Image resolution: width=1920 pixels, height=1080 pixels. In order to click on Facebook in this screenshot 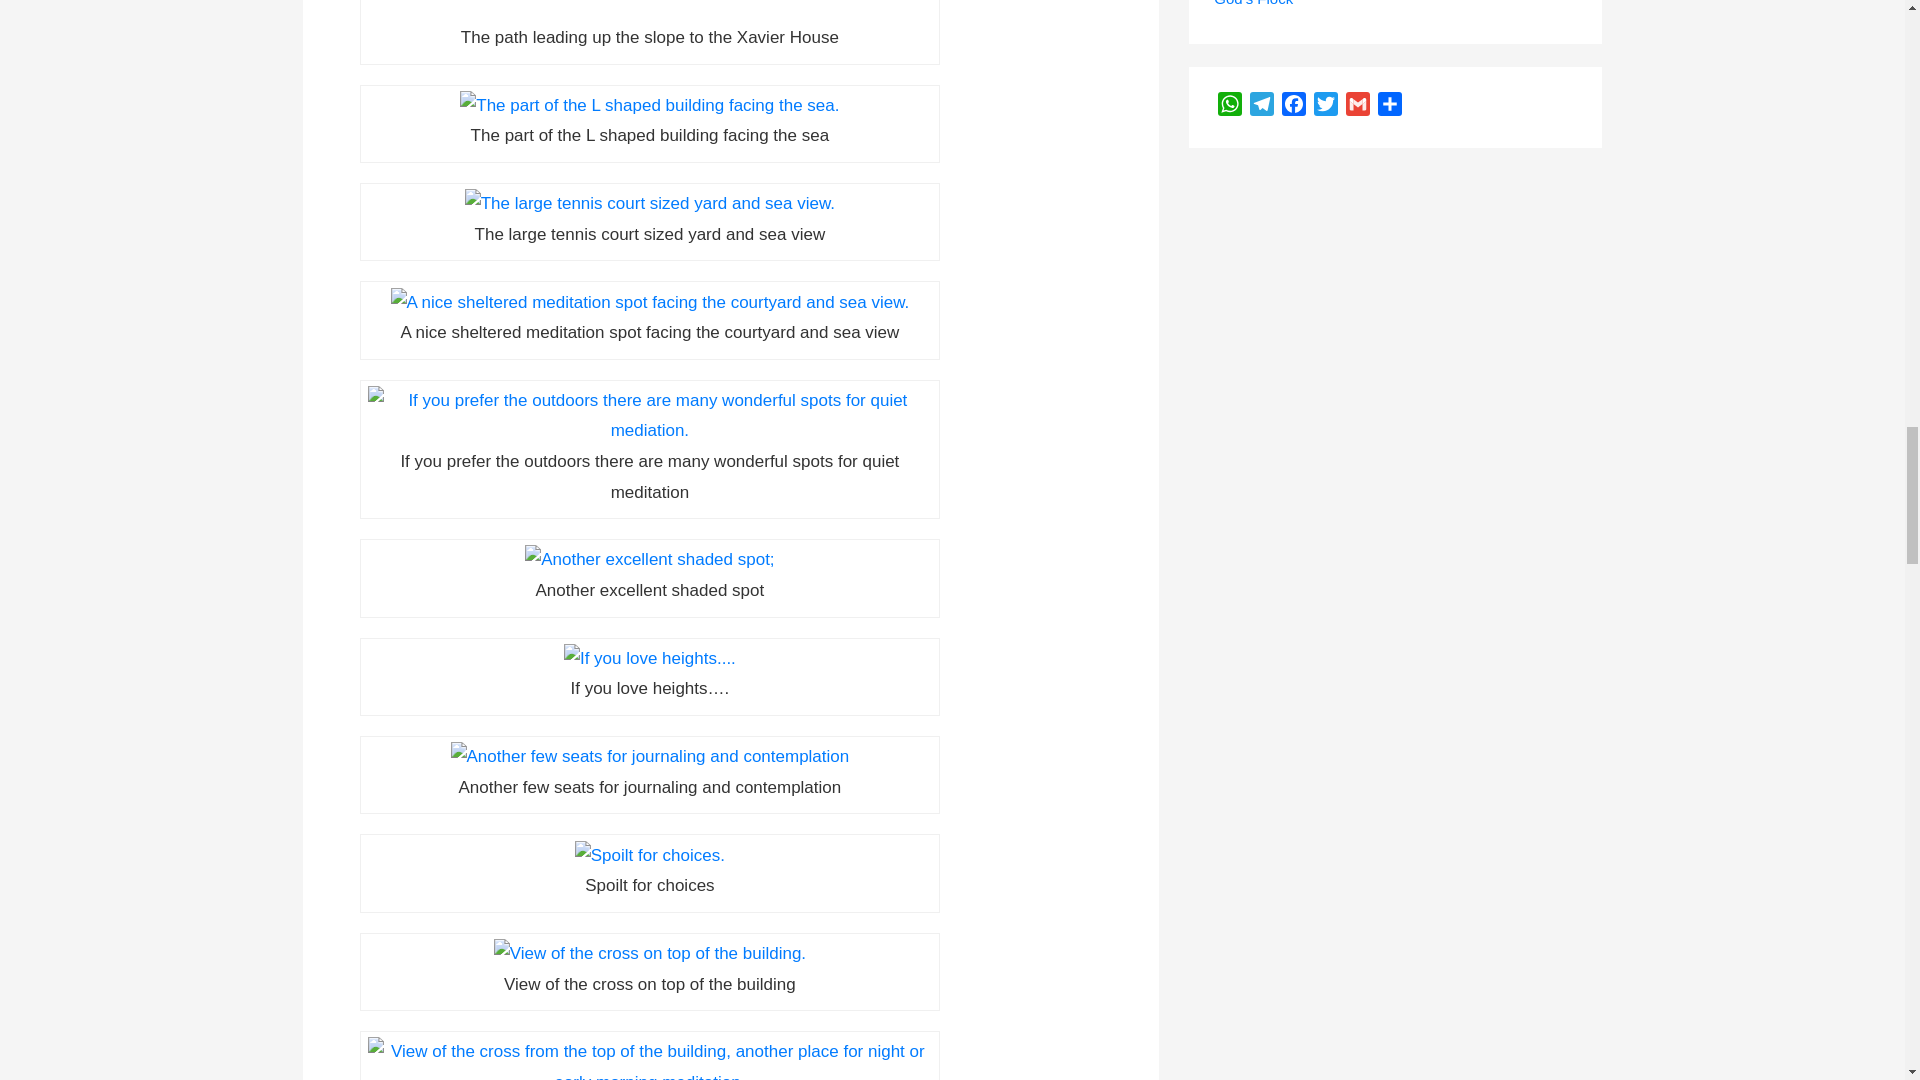, I will do `click(1294, 107)`.